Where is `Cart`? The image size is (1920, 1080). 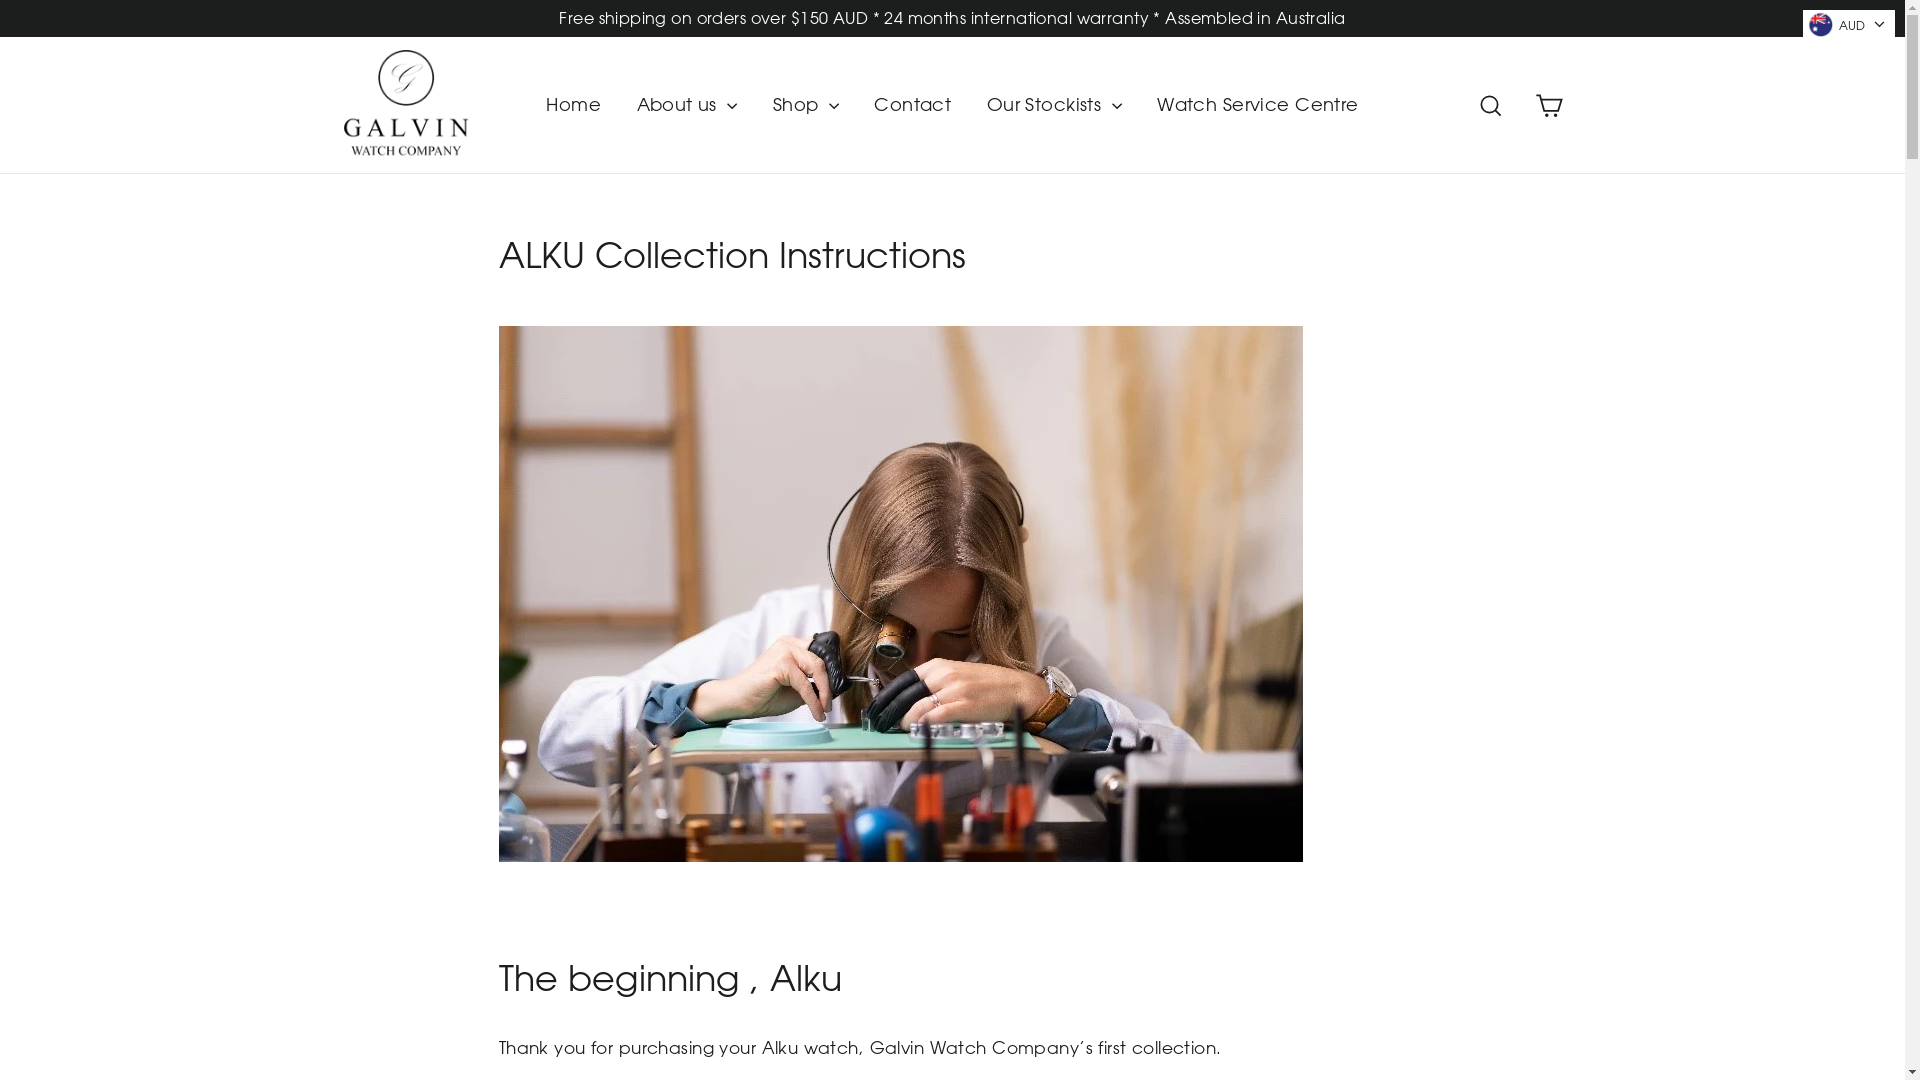 Cart is located at coordinates (1548, 104).